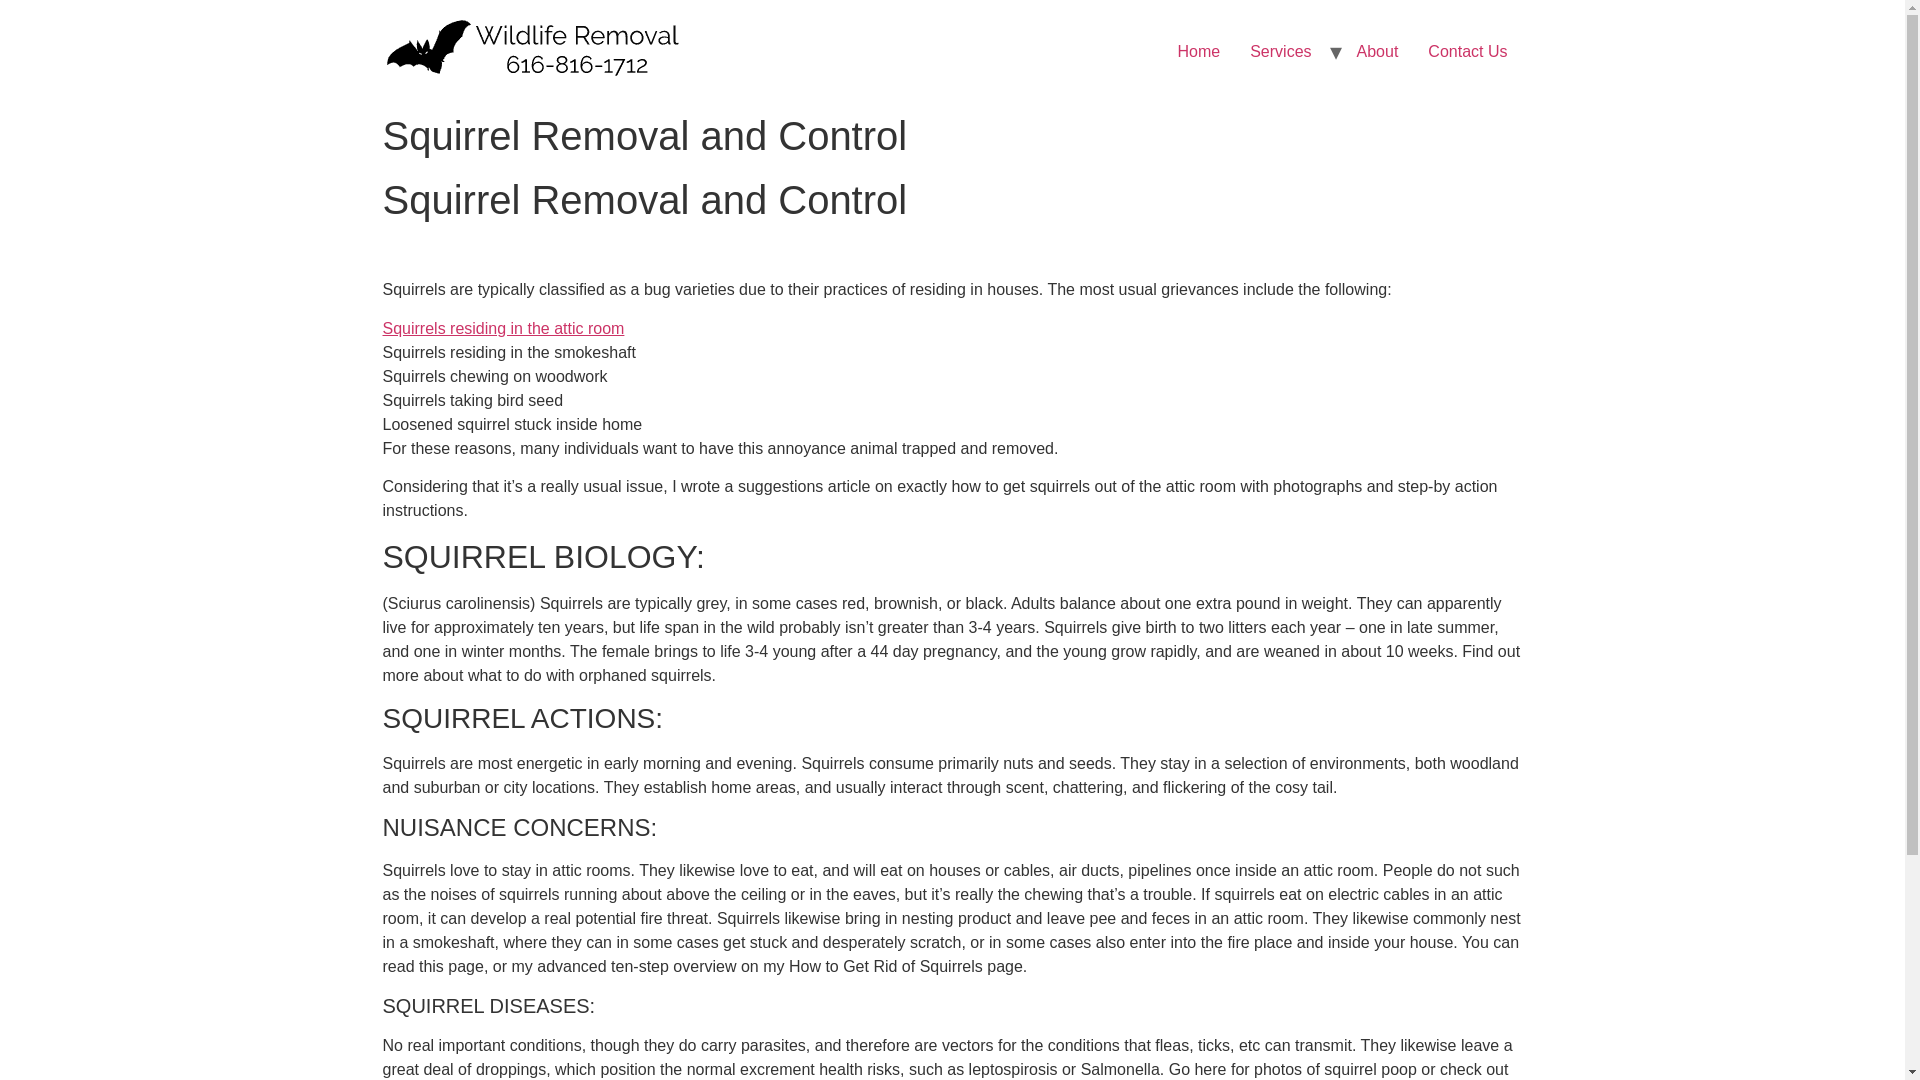 The height and width of the screenshot is (1080, 1920). Describe the element at coordinates (1198, 52) in the screenshot. I see `Home` at that location.